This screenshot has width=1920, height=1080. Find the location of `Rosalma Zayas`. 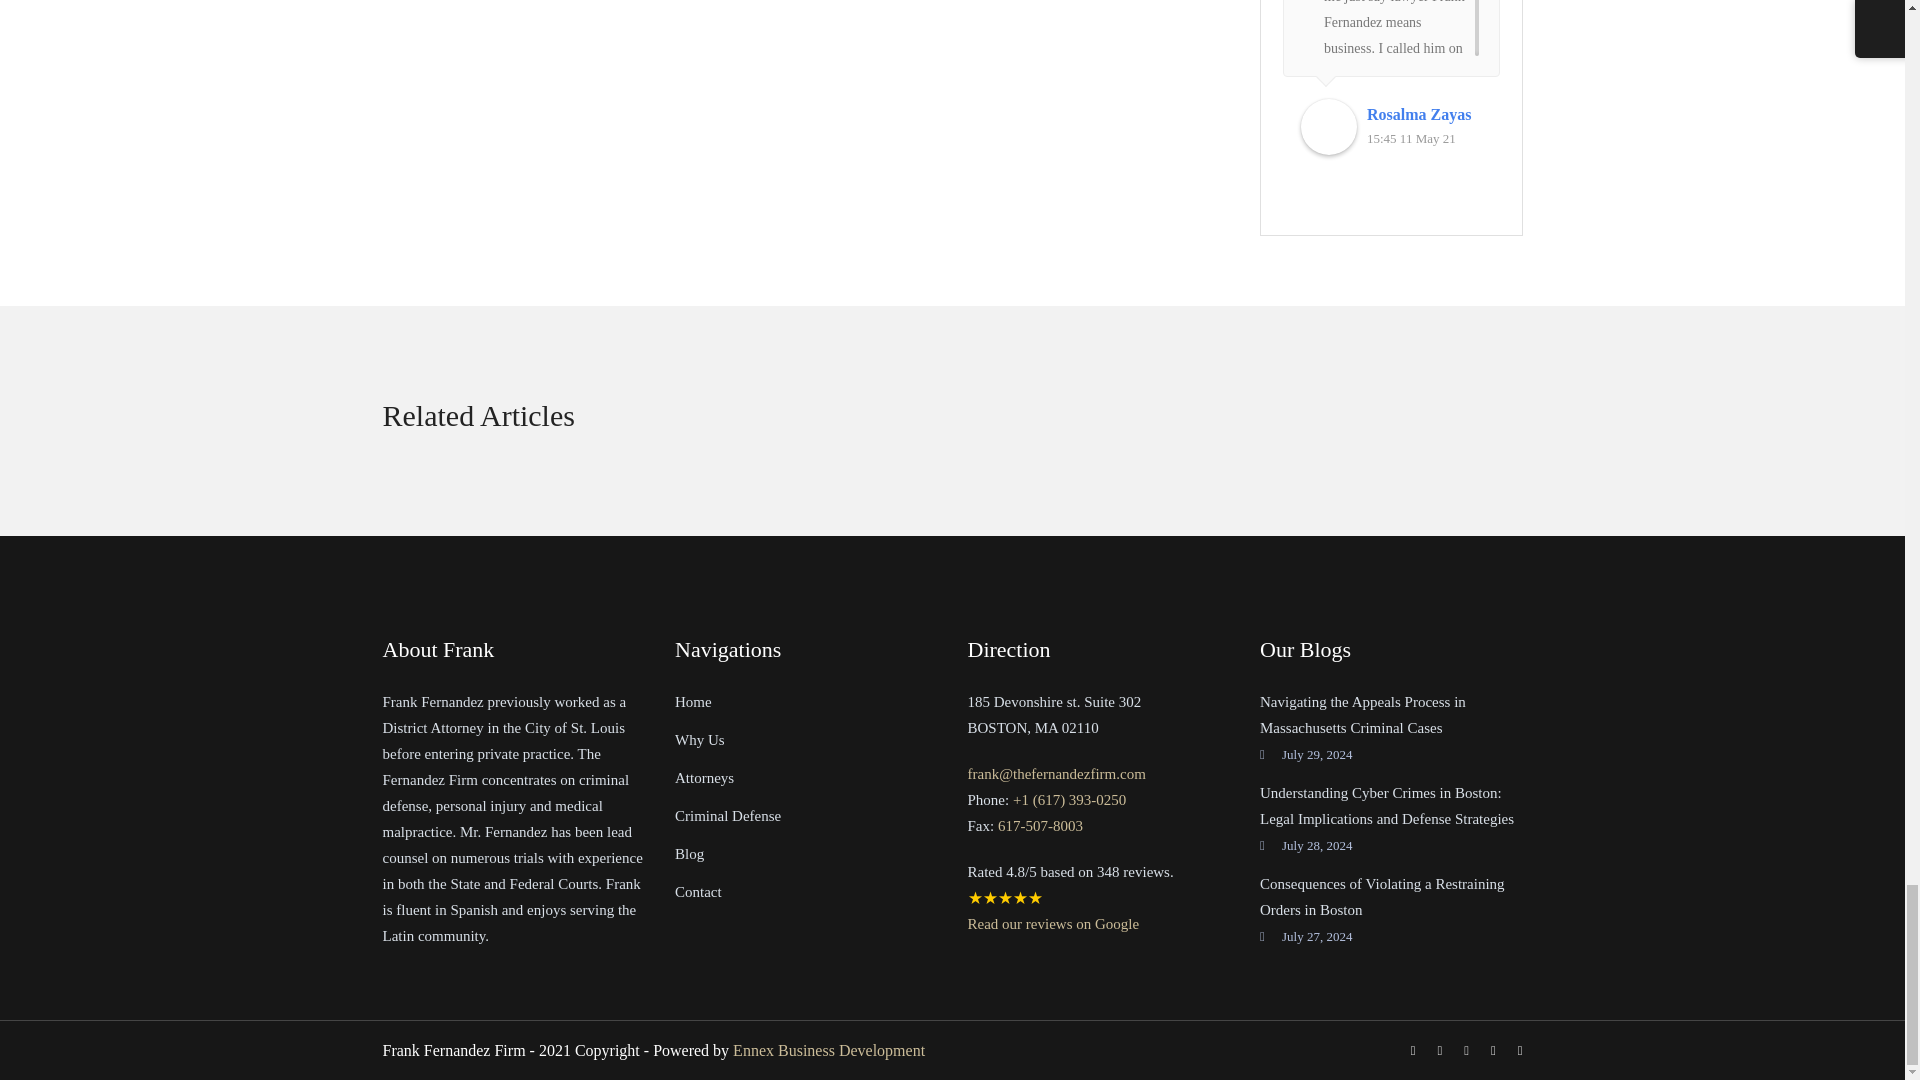

Rosalma Zayas is located at coordinates (1424, 114).